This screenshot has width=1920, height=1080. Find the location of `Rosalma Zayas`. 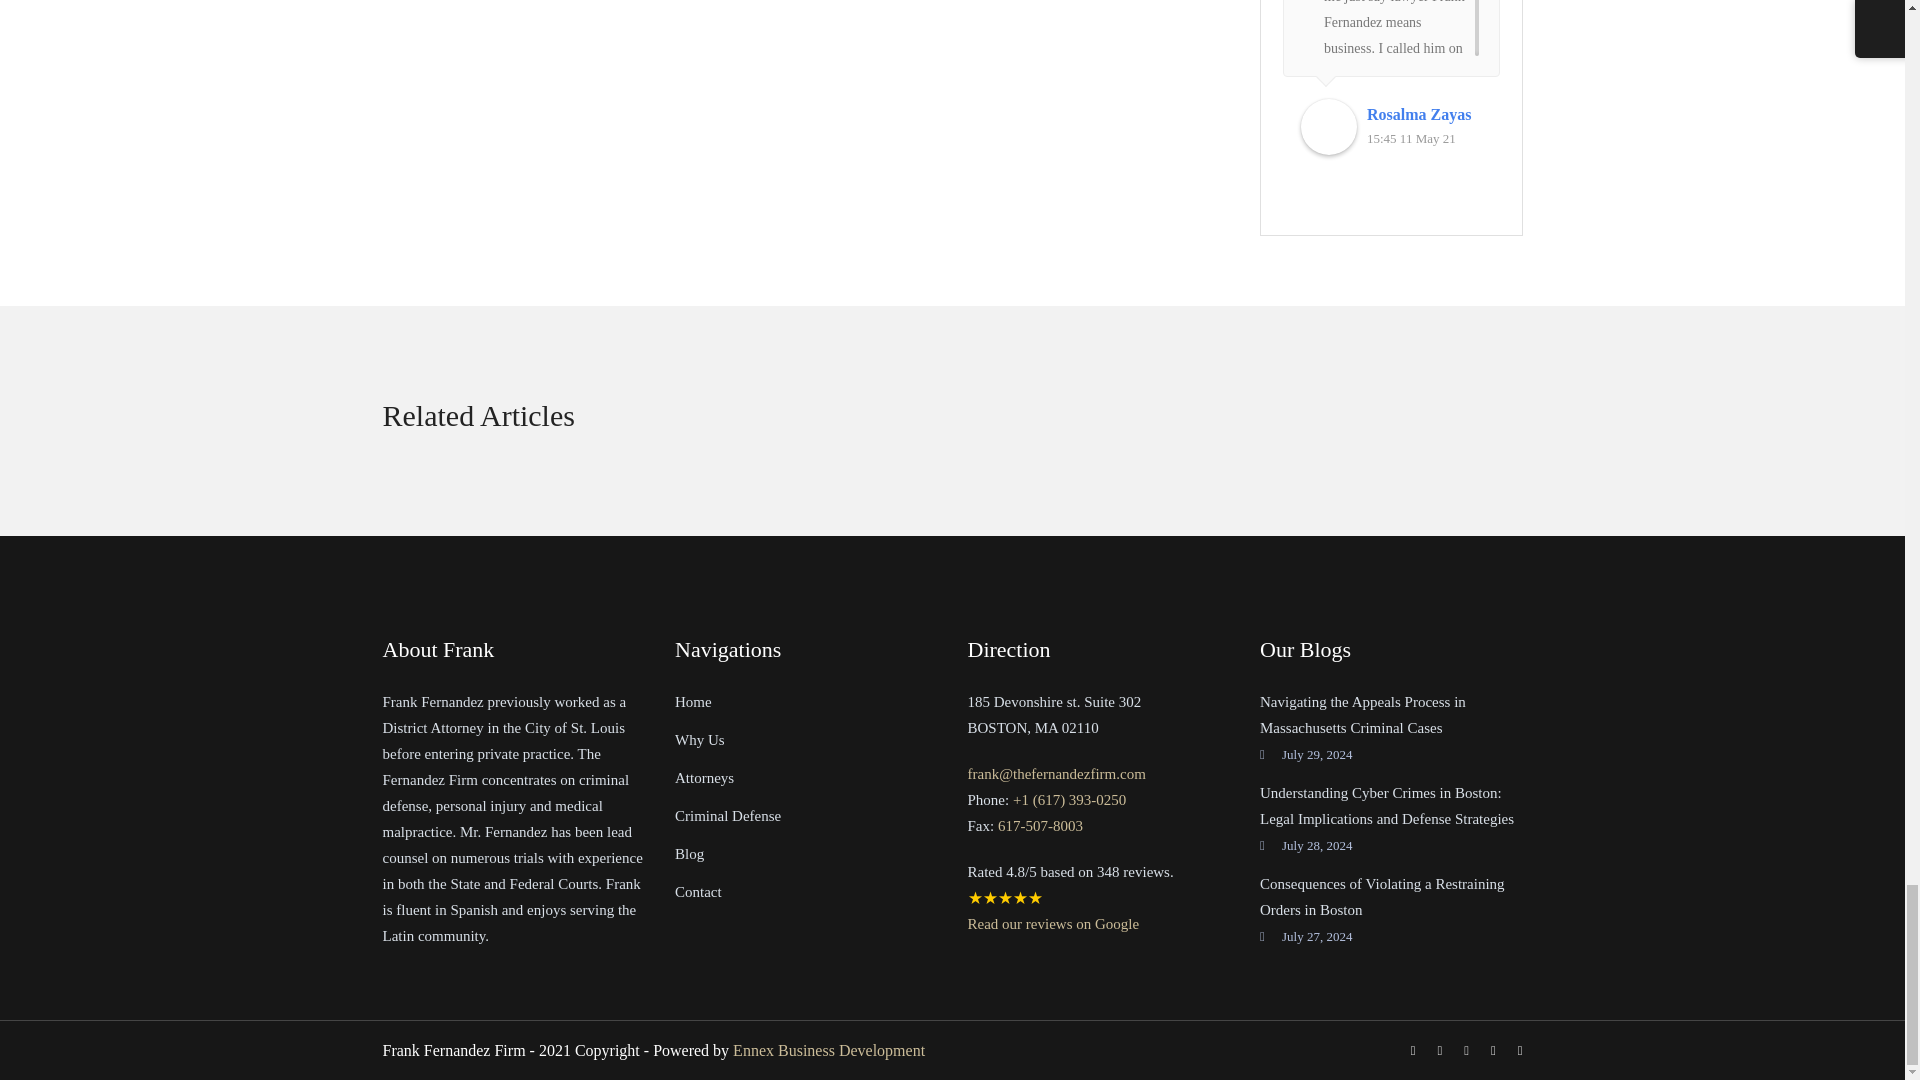

Rosalma Zayas is located at coordinates (1424, 114).